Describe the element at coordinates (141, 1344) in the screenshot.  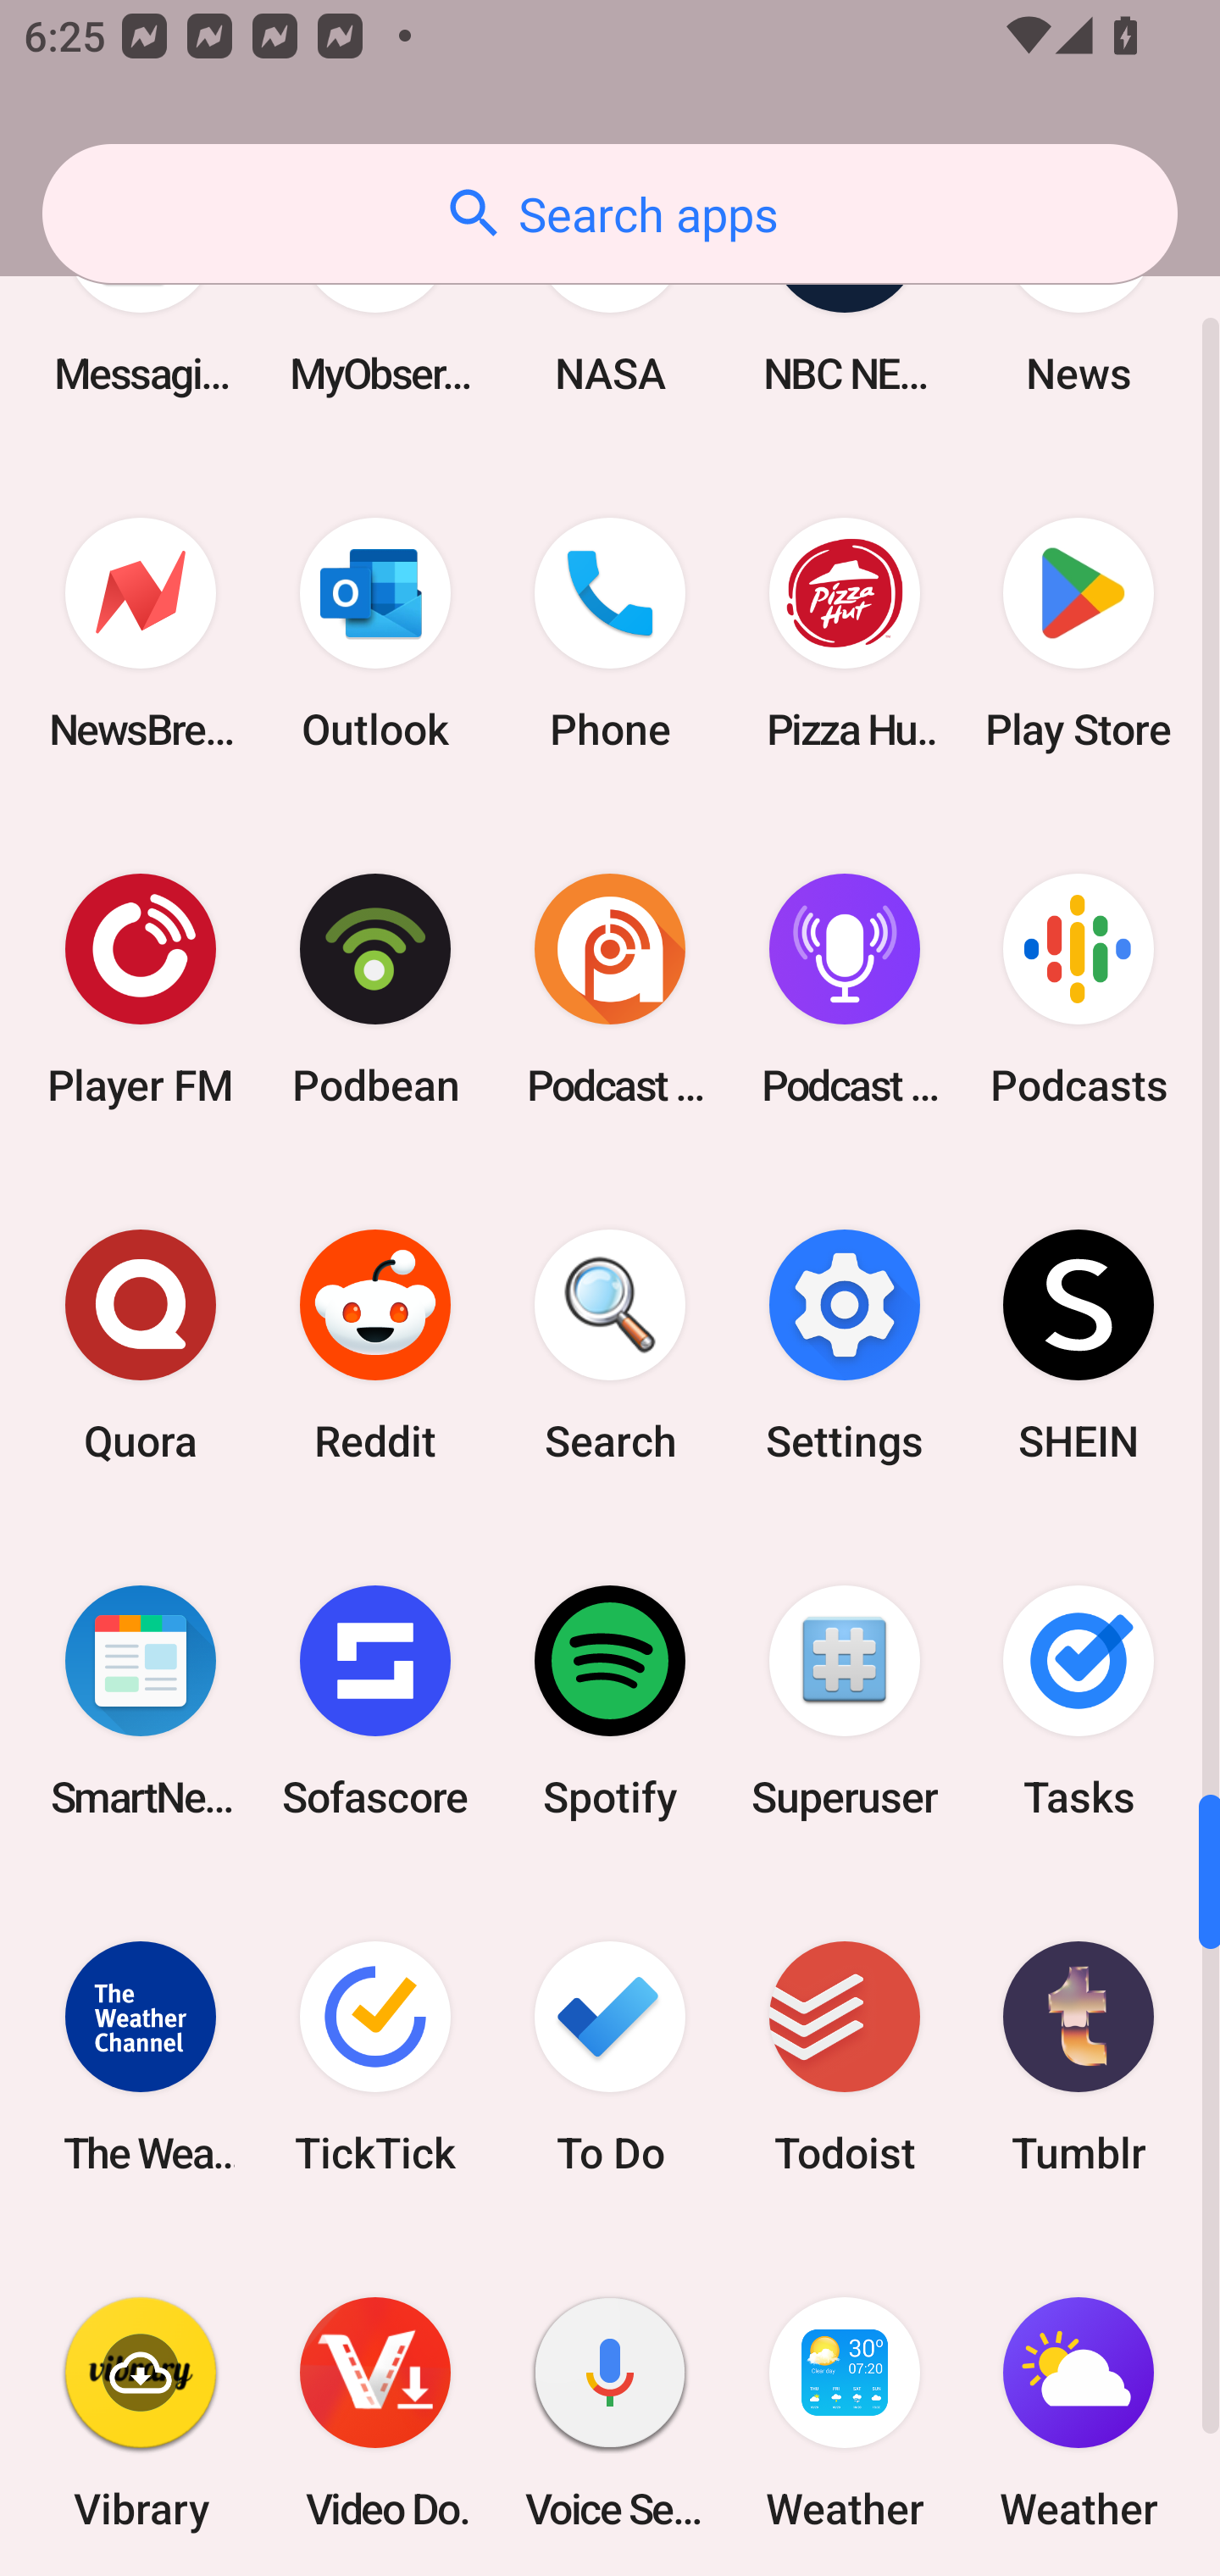
I see `Quora` at that location.